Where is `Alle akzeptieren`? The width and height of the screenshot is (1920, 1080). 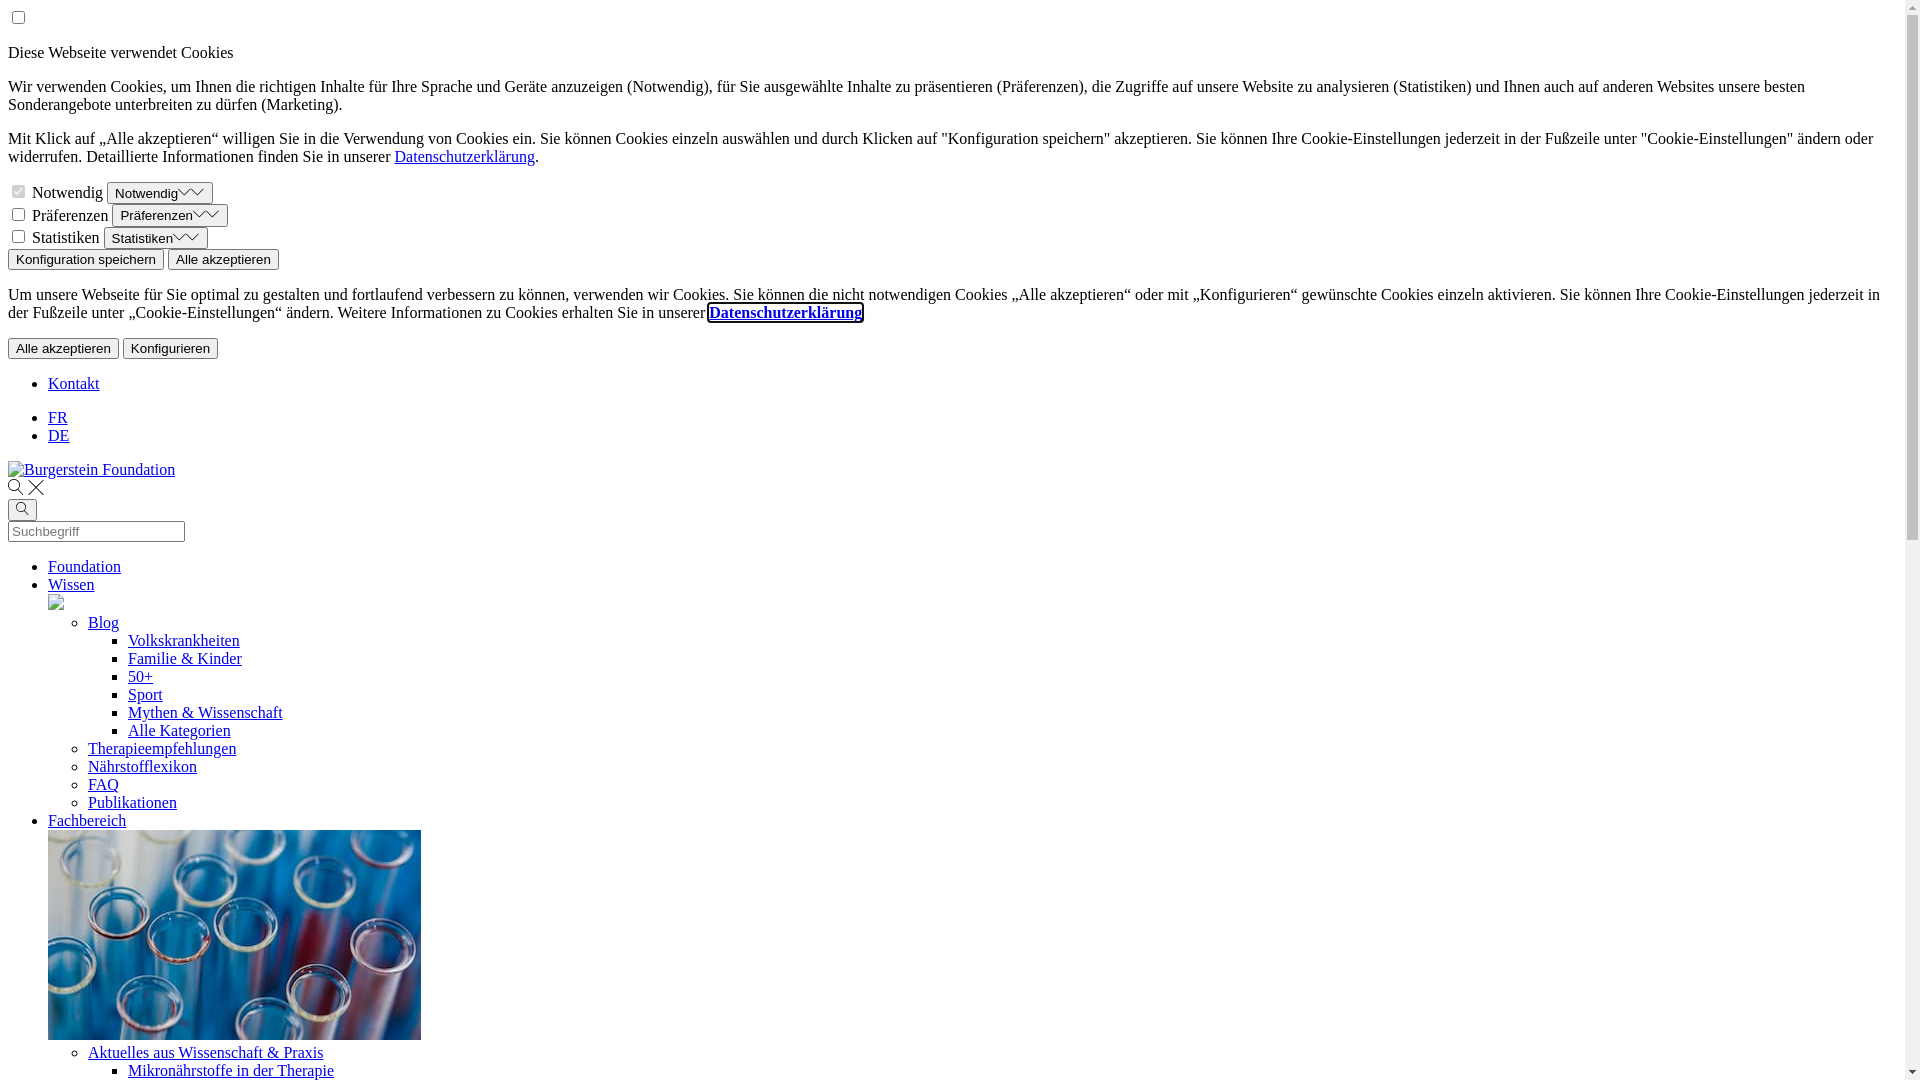
Alle akzeptieren is located at coordinates (224, 260).